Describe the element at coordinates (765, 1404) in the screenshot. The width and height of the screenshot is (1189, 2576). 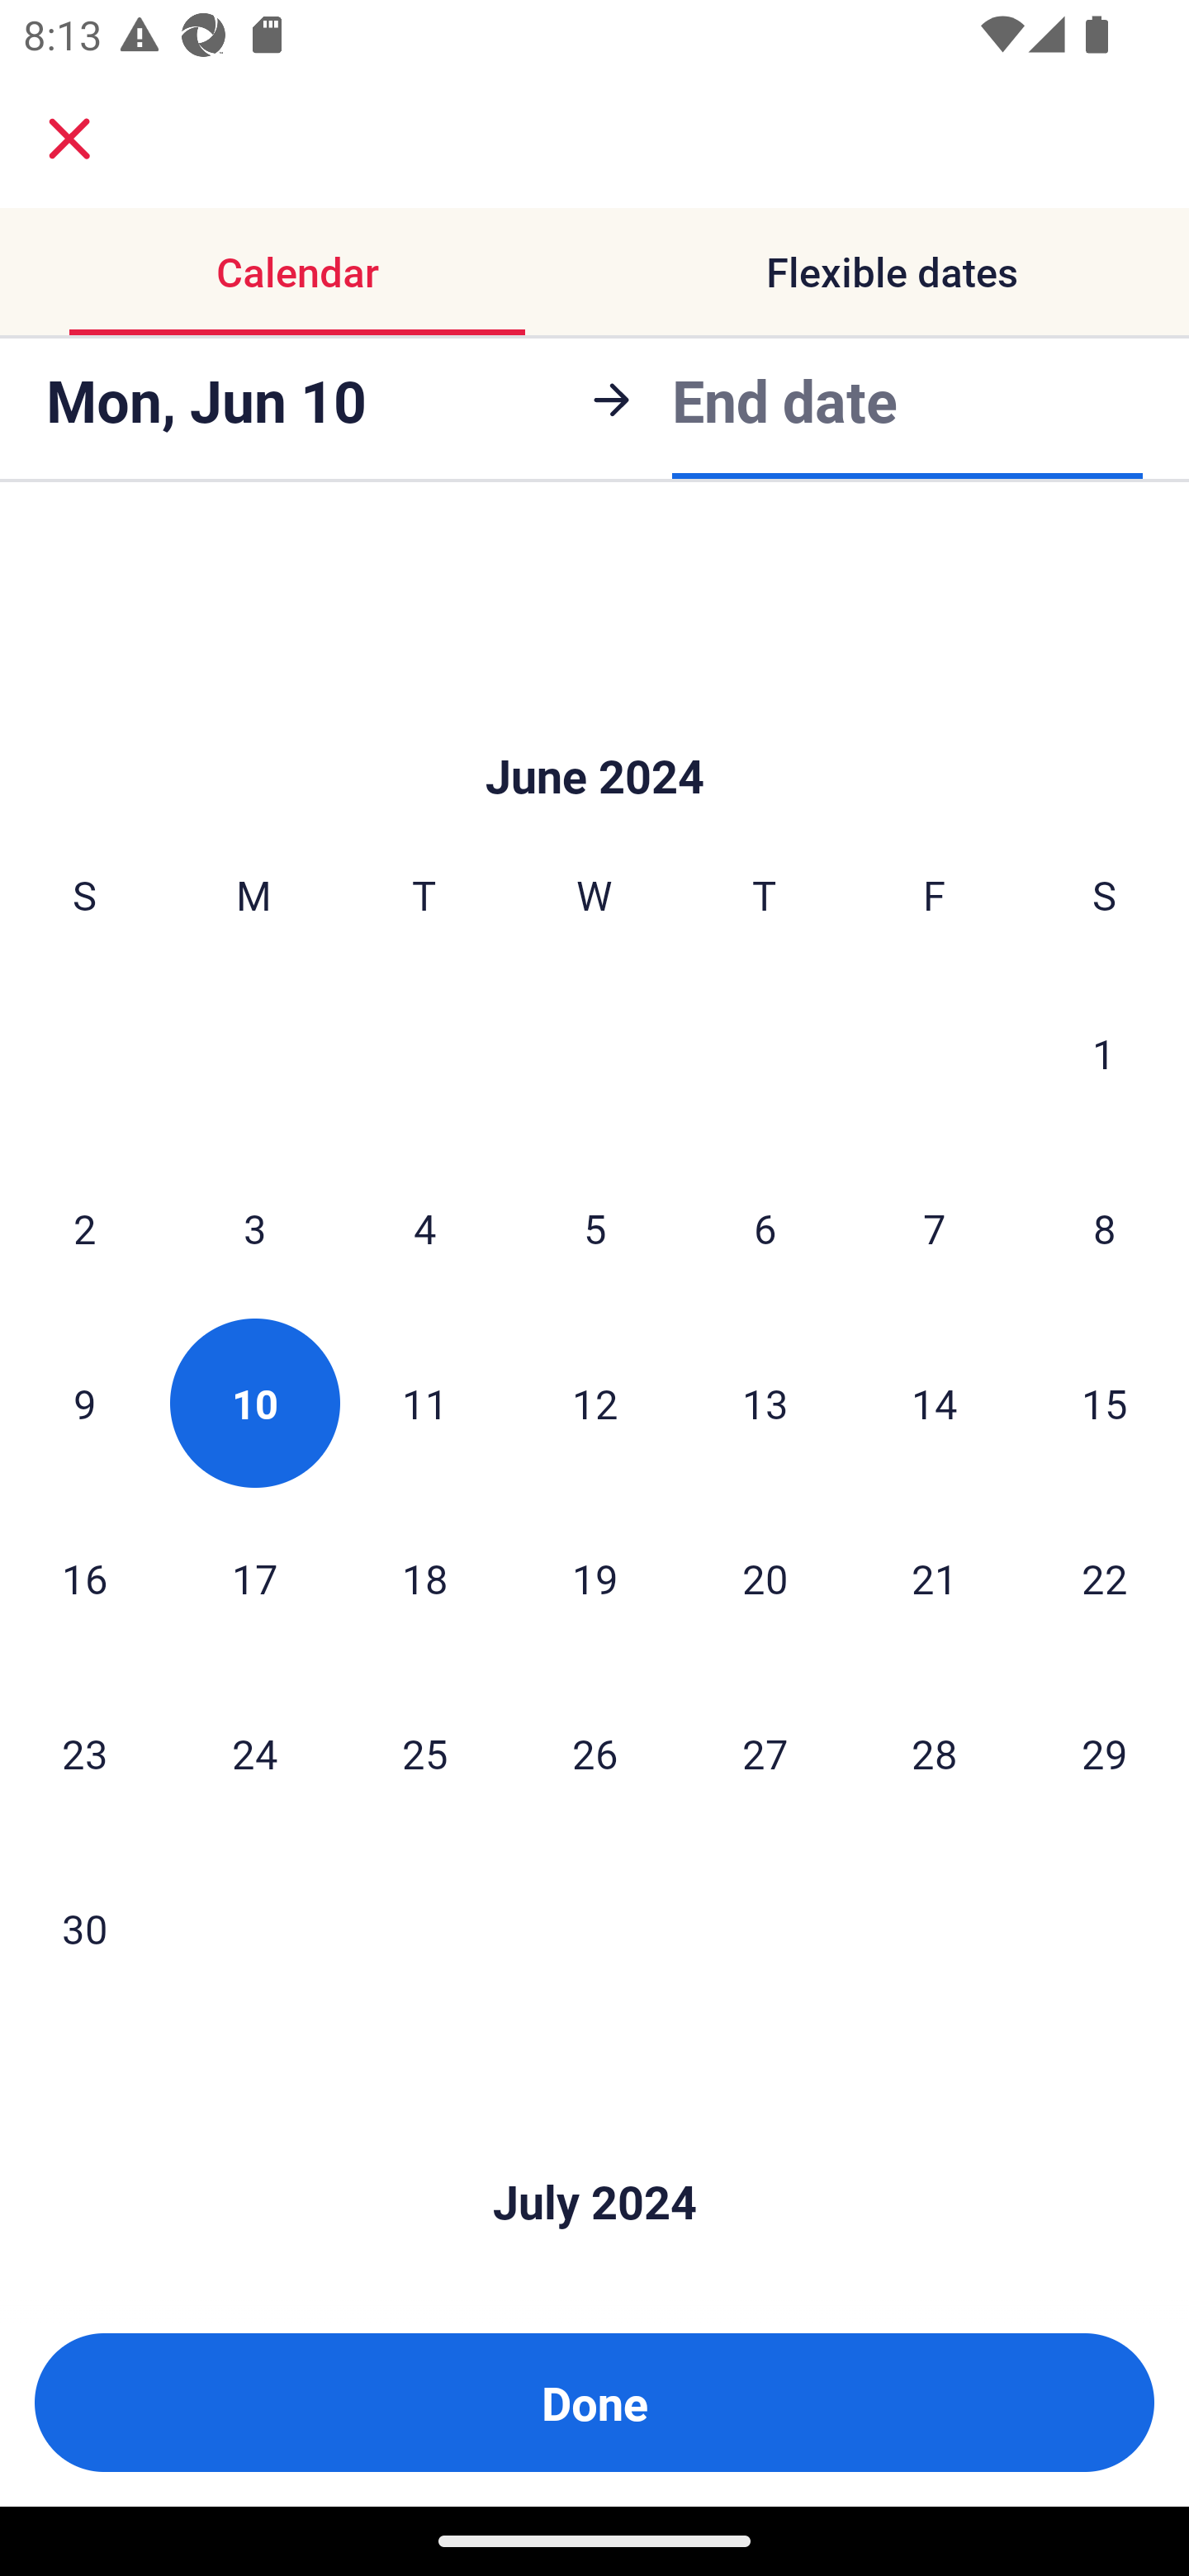
I see `13 Thursday, June 13, 2024` at that location.